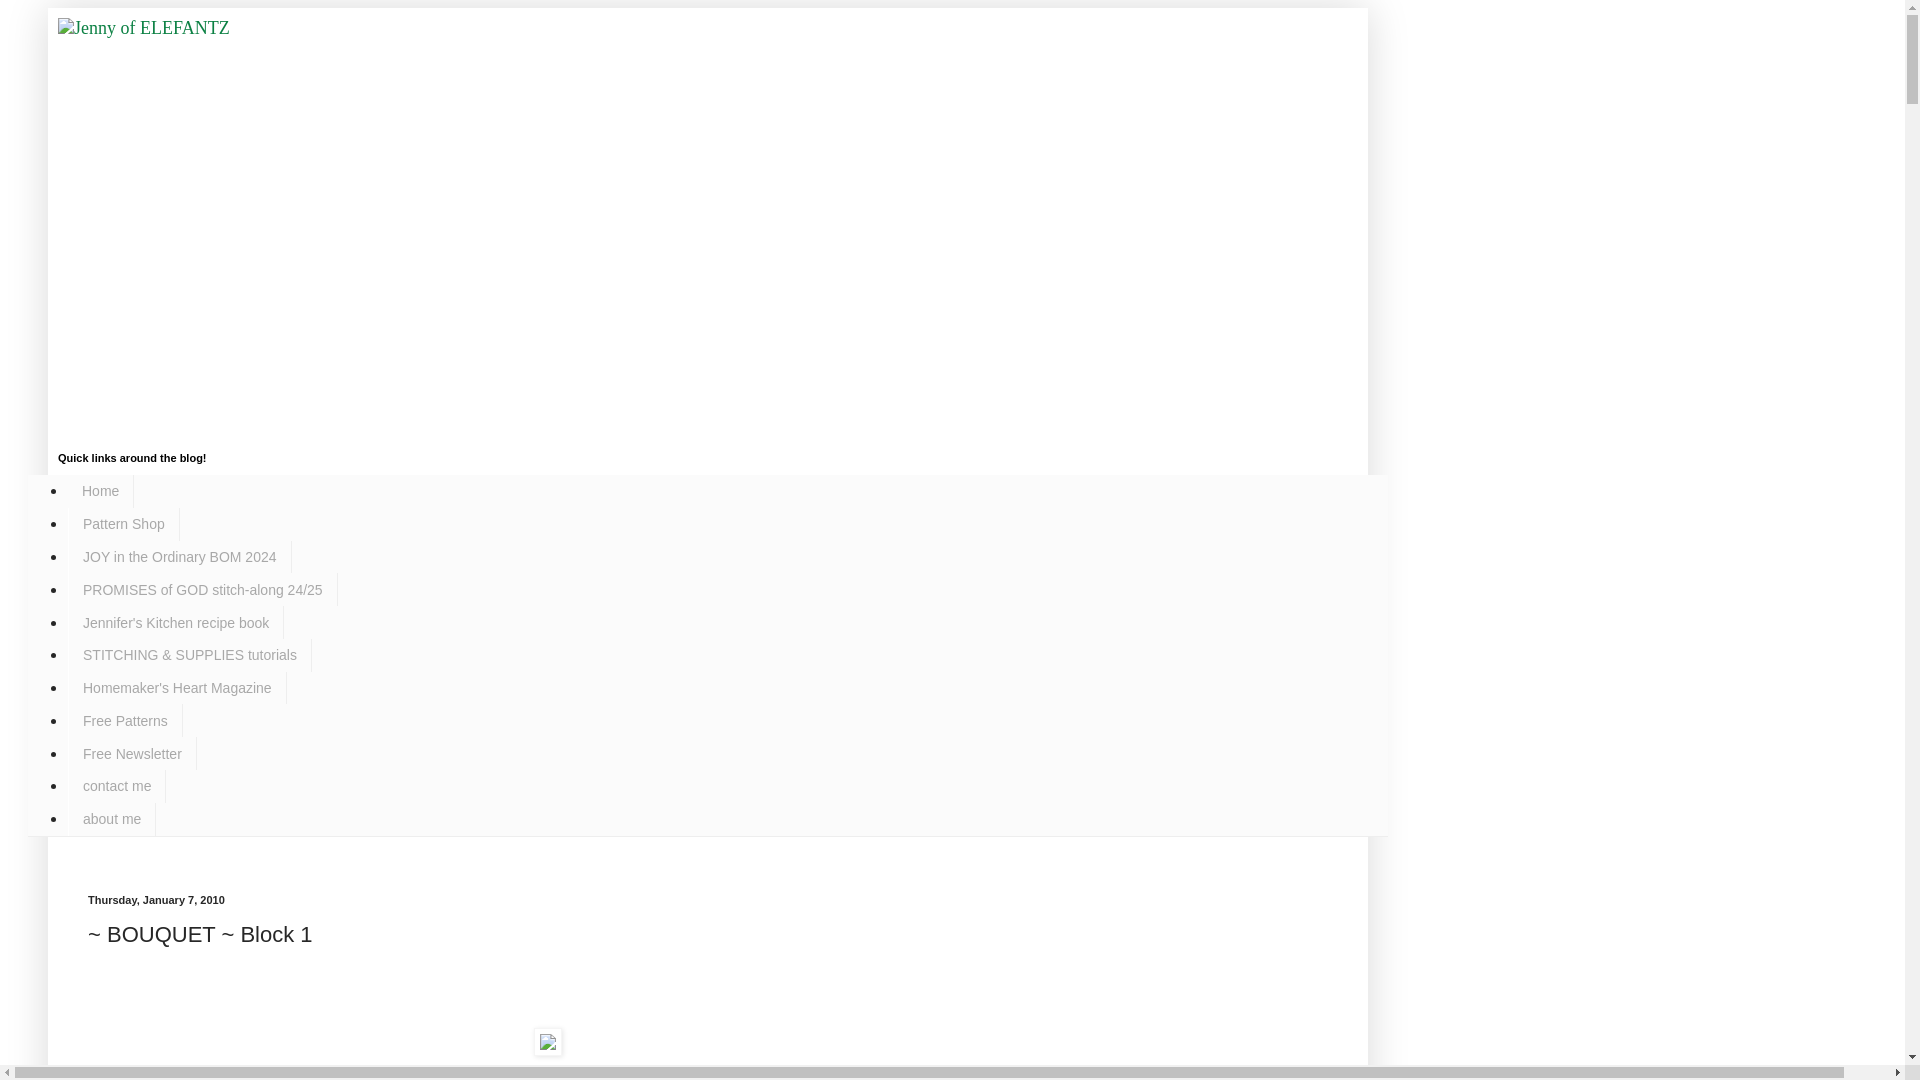  Describe the element at coordinates (116, 786) in the screenshot. I see `contact me` at that location.